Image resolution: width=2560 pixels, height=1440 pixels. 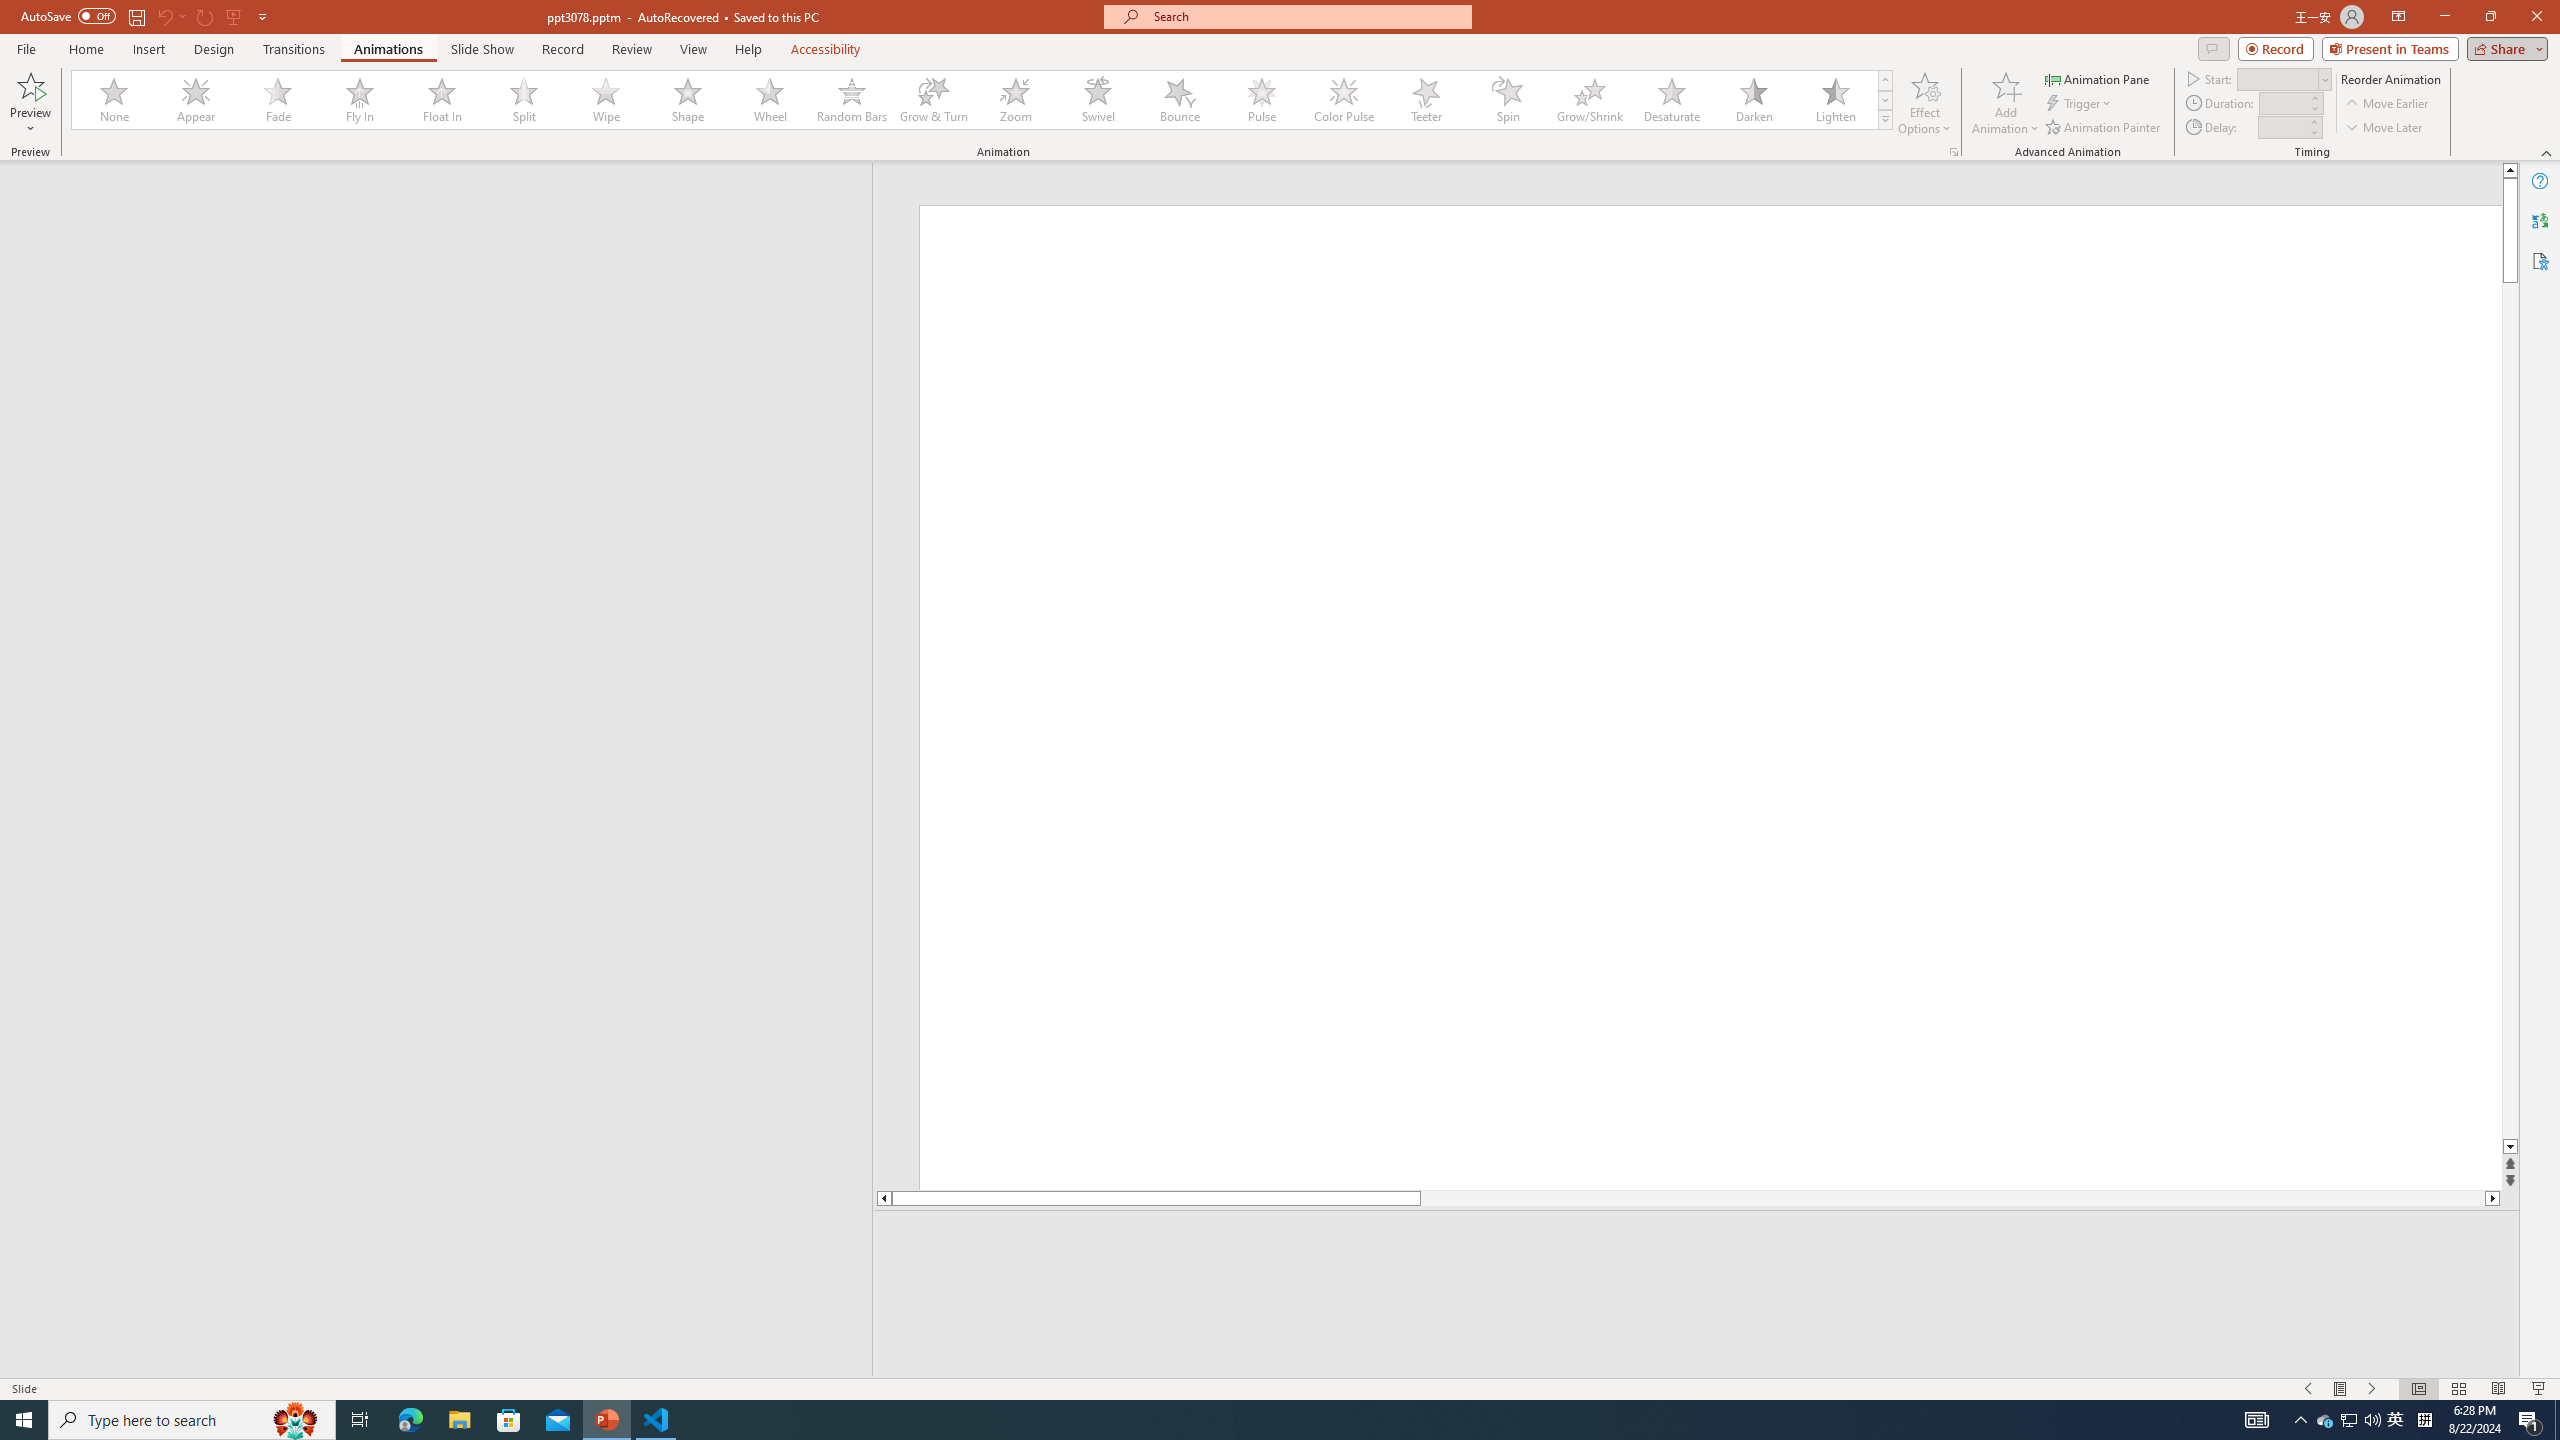 I want to click on Slide Show, so click(x=482, y=49).